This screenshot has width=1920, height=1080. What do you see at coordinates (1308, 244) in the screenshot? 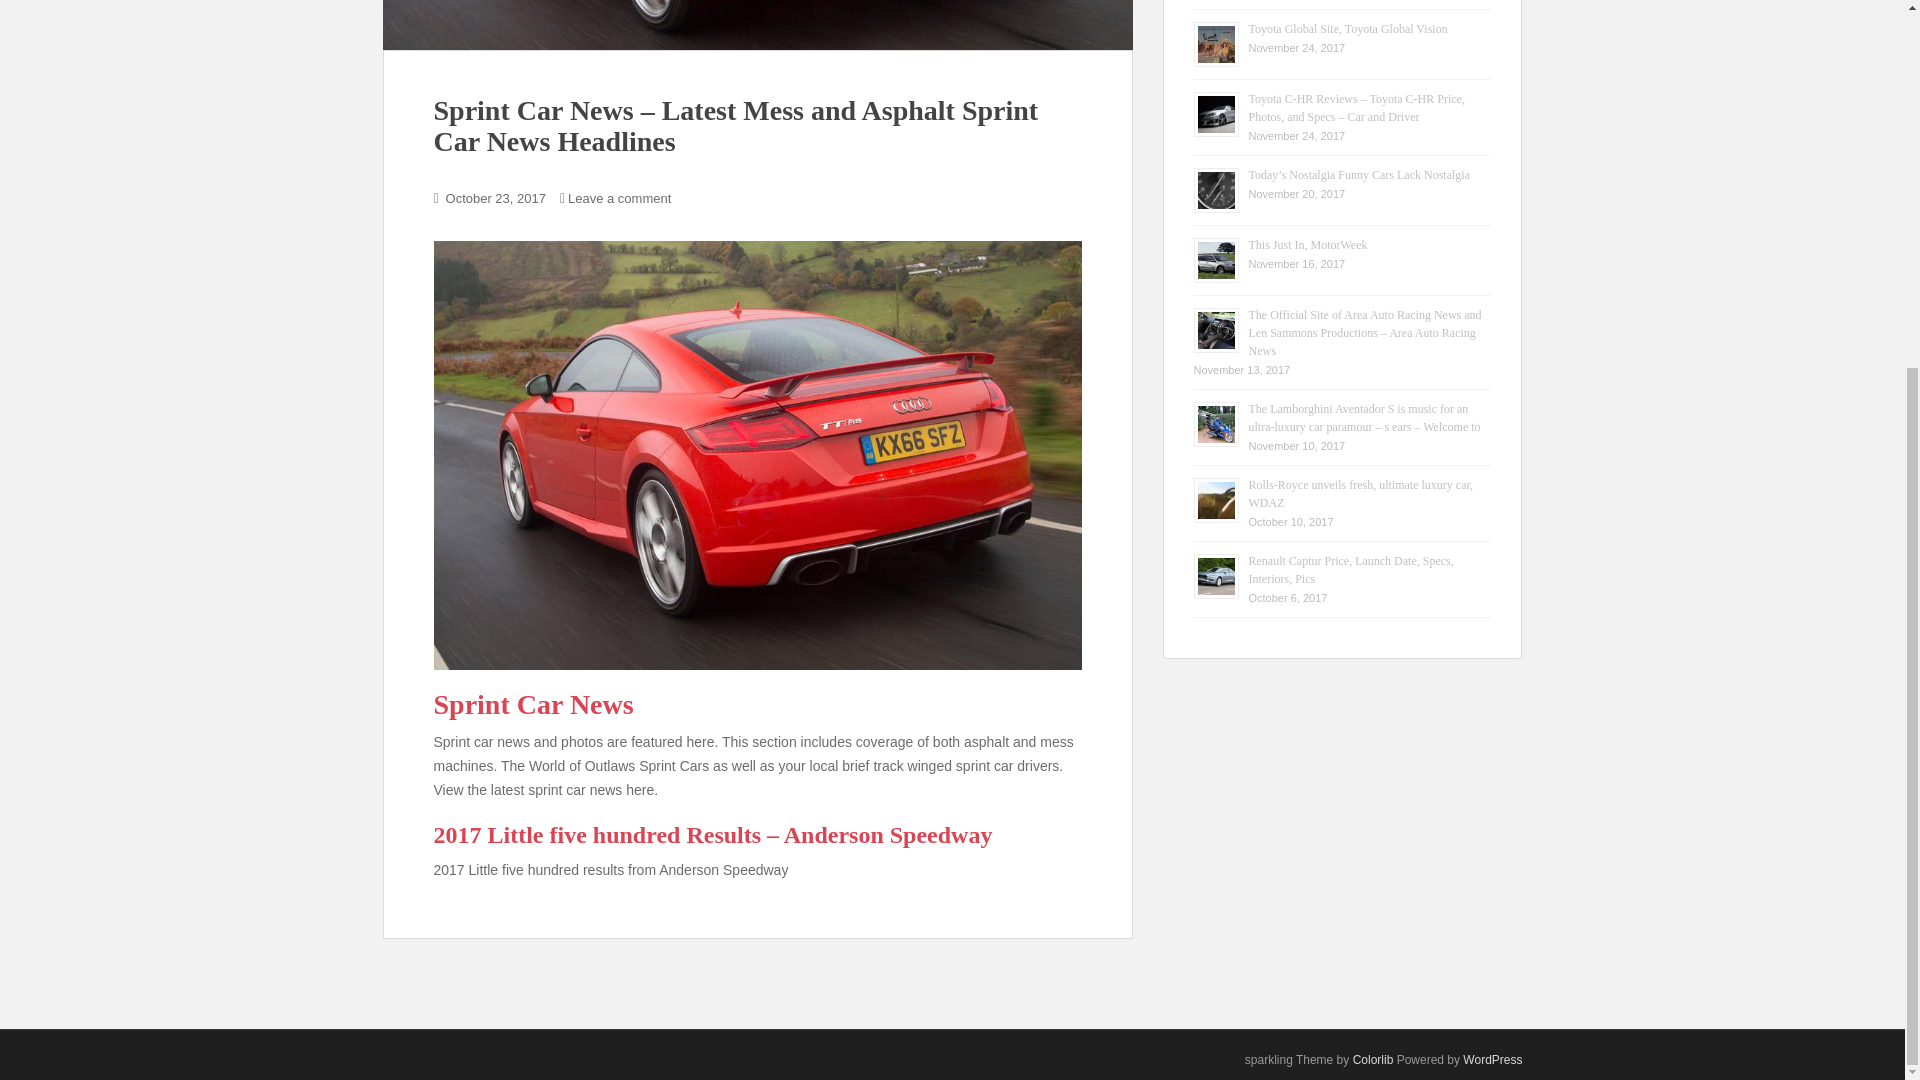
I see `Permalink to This Just In, MotorWeek` at bounding box center [1308, 244].